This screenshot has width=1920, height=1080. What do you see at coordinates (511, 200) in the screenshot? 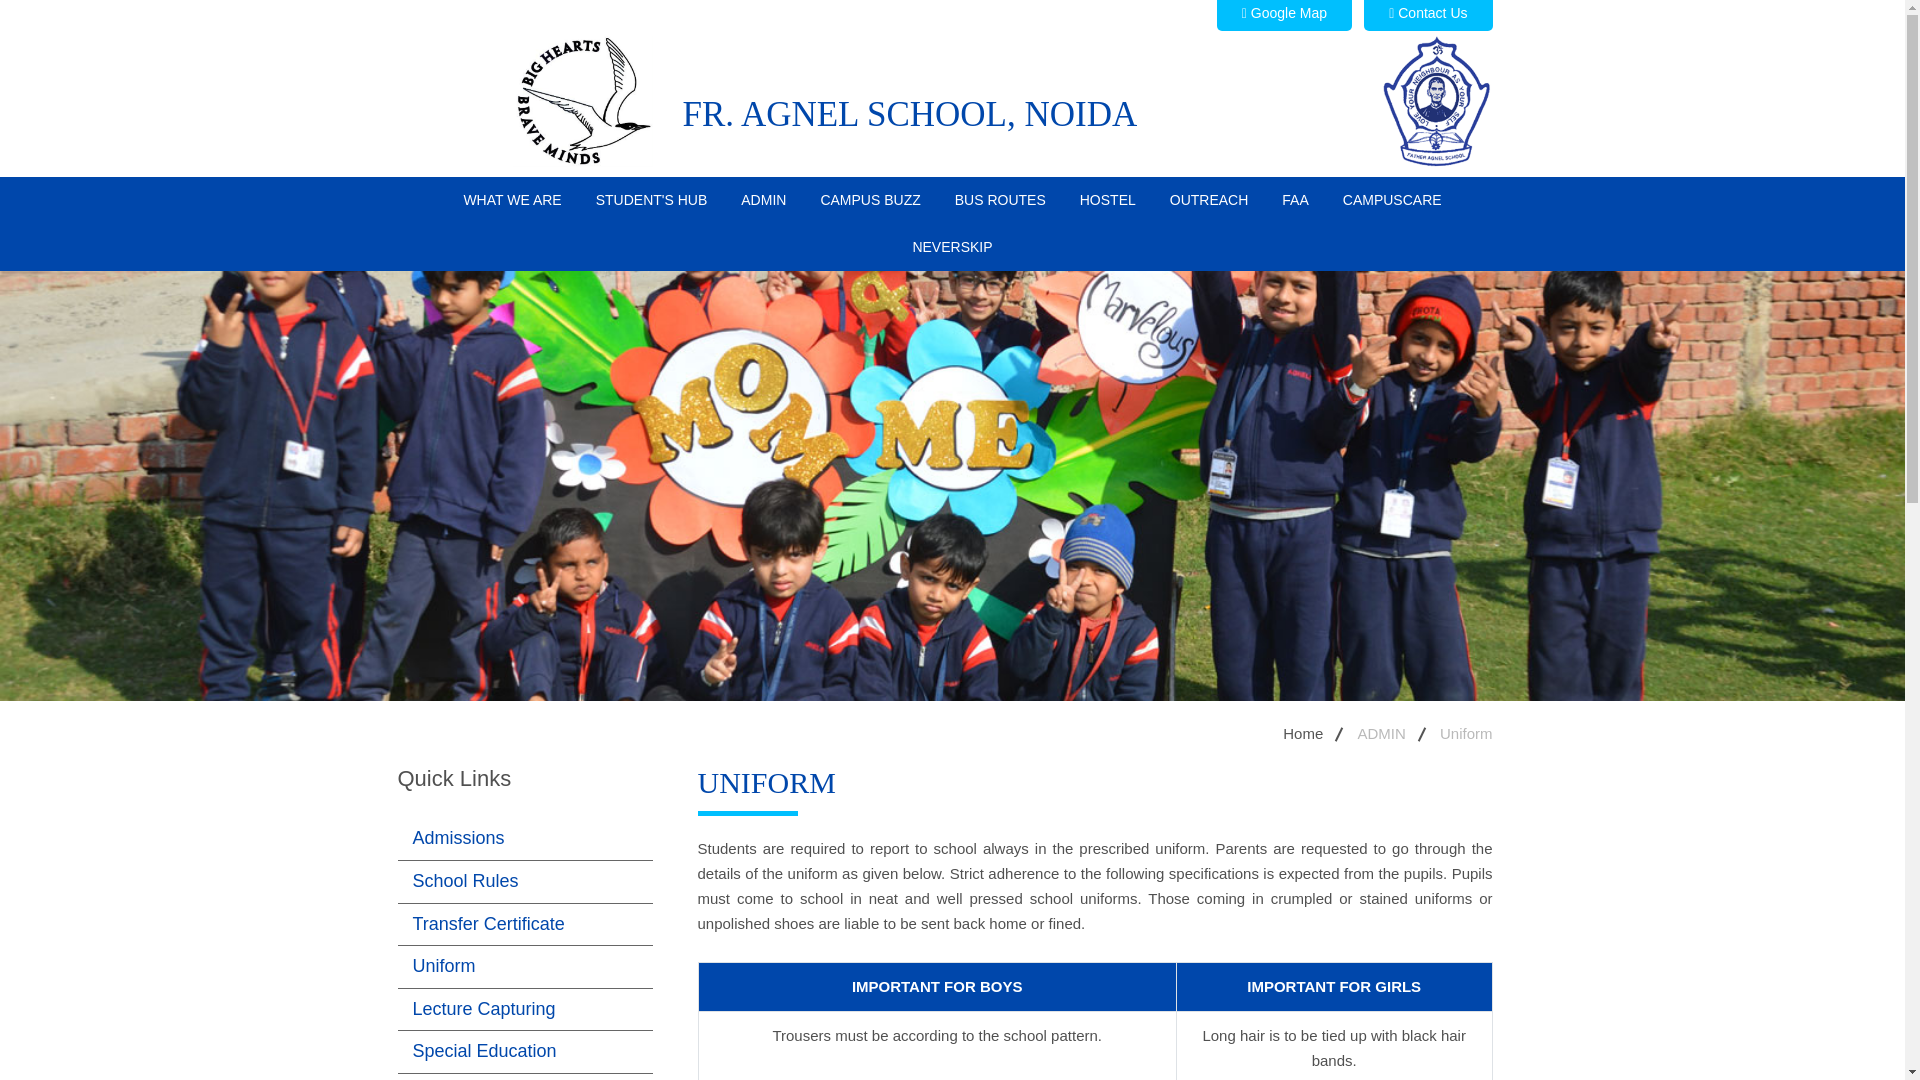
I see `WHAT WE ARE` at bounding box center [511, 200].